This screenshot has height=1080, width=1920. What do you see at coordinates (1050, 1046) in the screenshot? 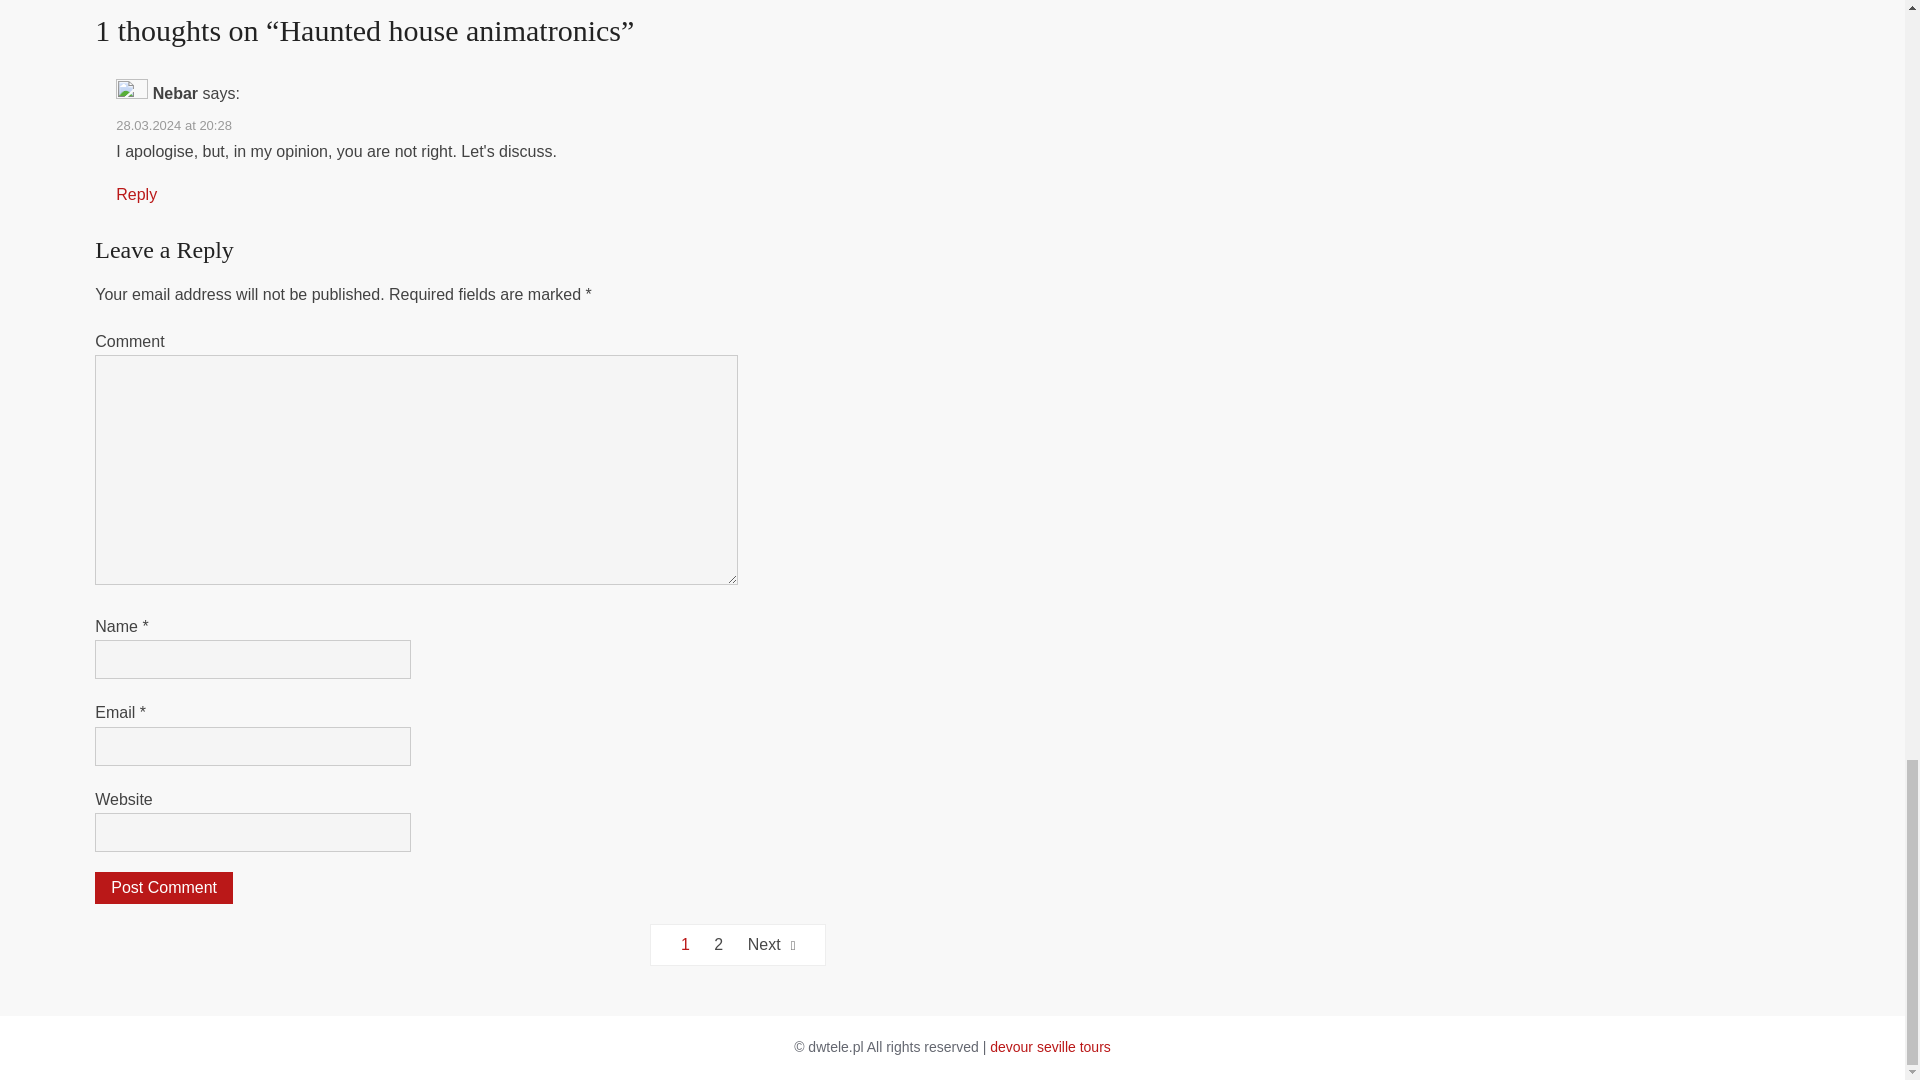
I see `devour seville tours` at bounding box center [1050, 1046].